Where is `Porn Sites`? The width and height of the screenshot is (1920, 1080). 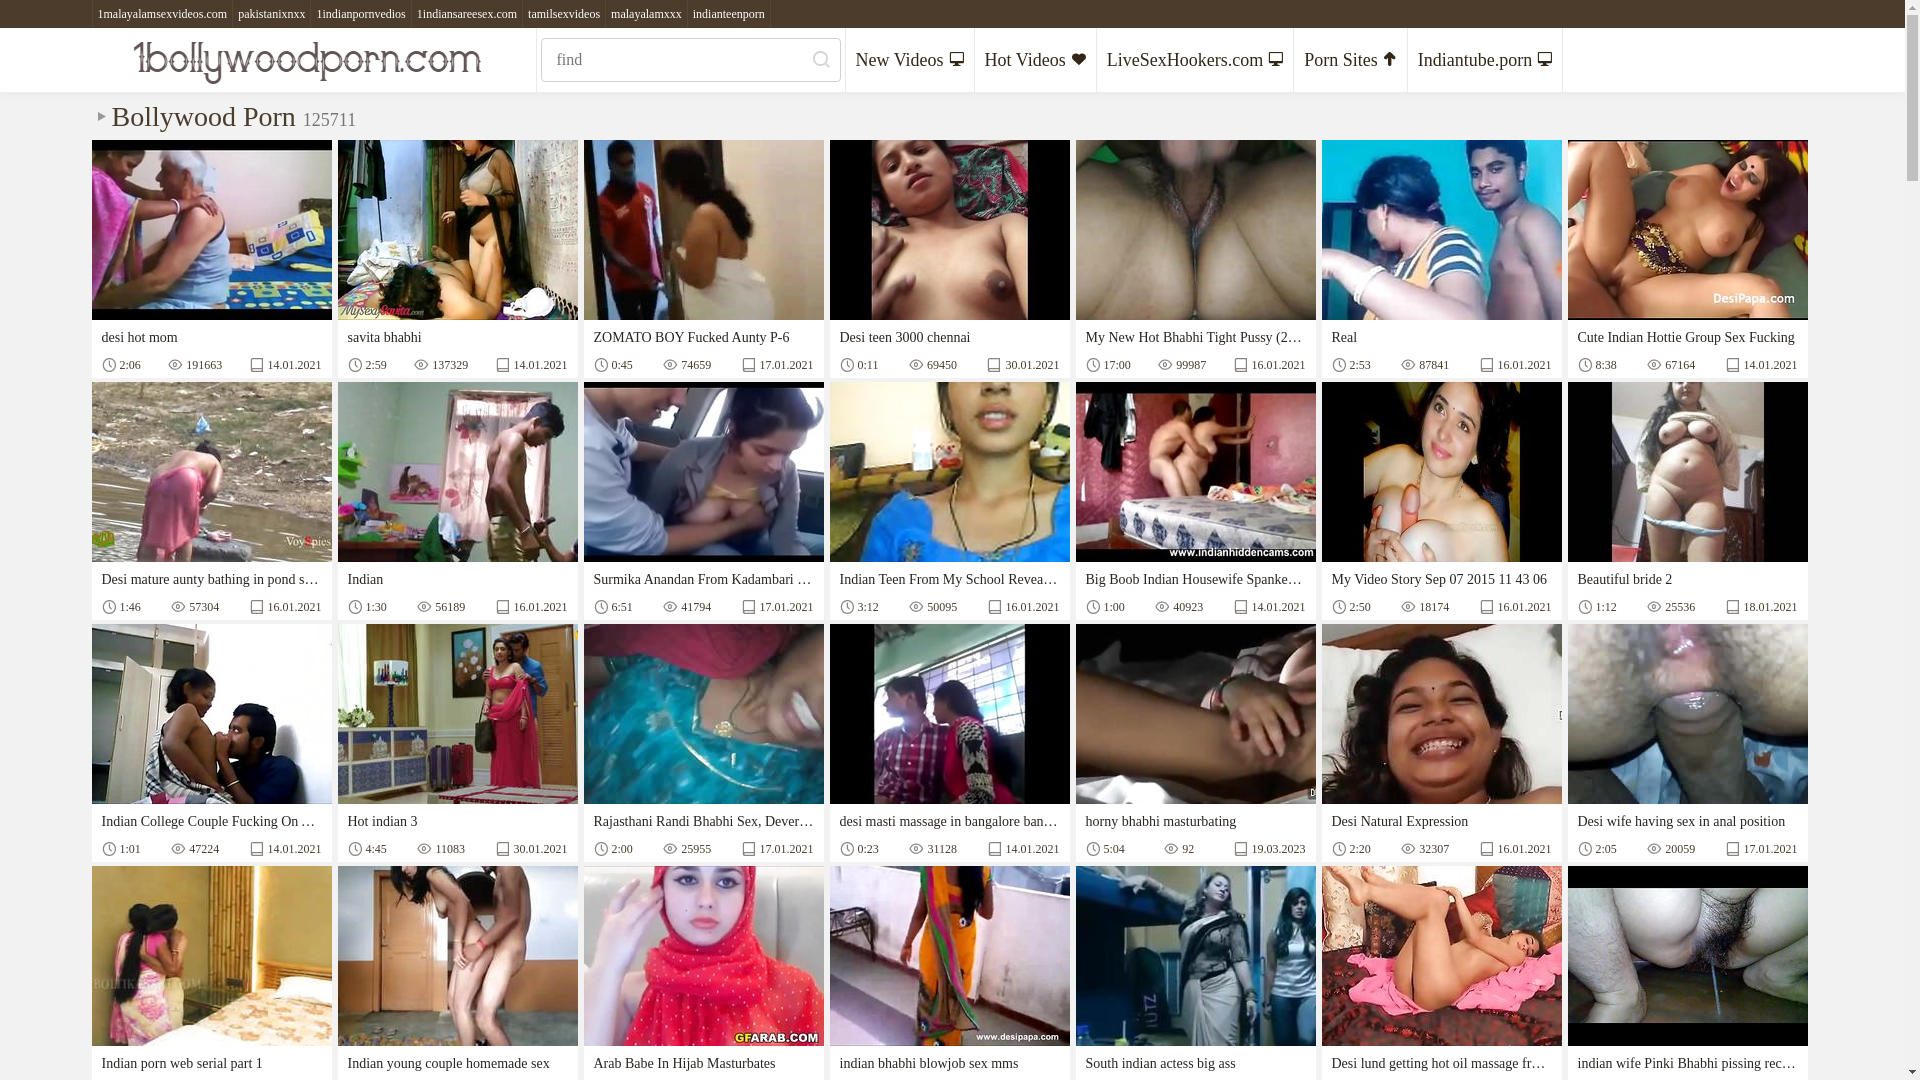
Porn Sites is located at coordinates (1351, 60).